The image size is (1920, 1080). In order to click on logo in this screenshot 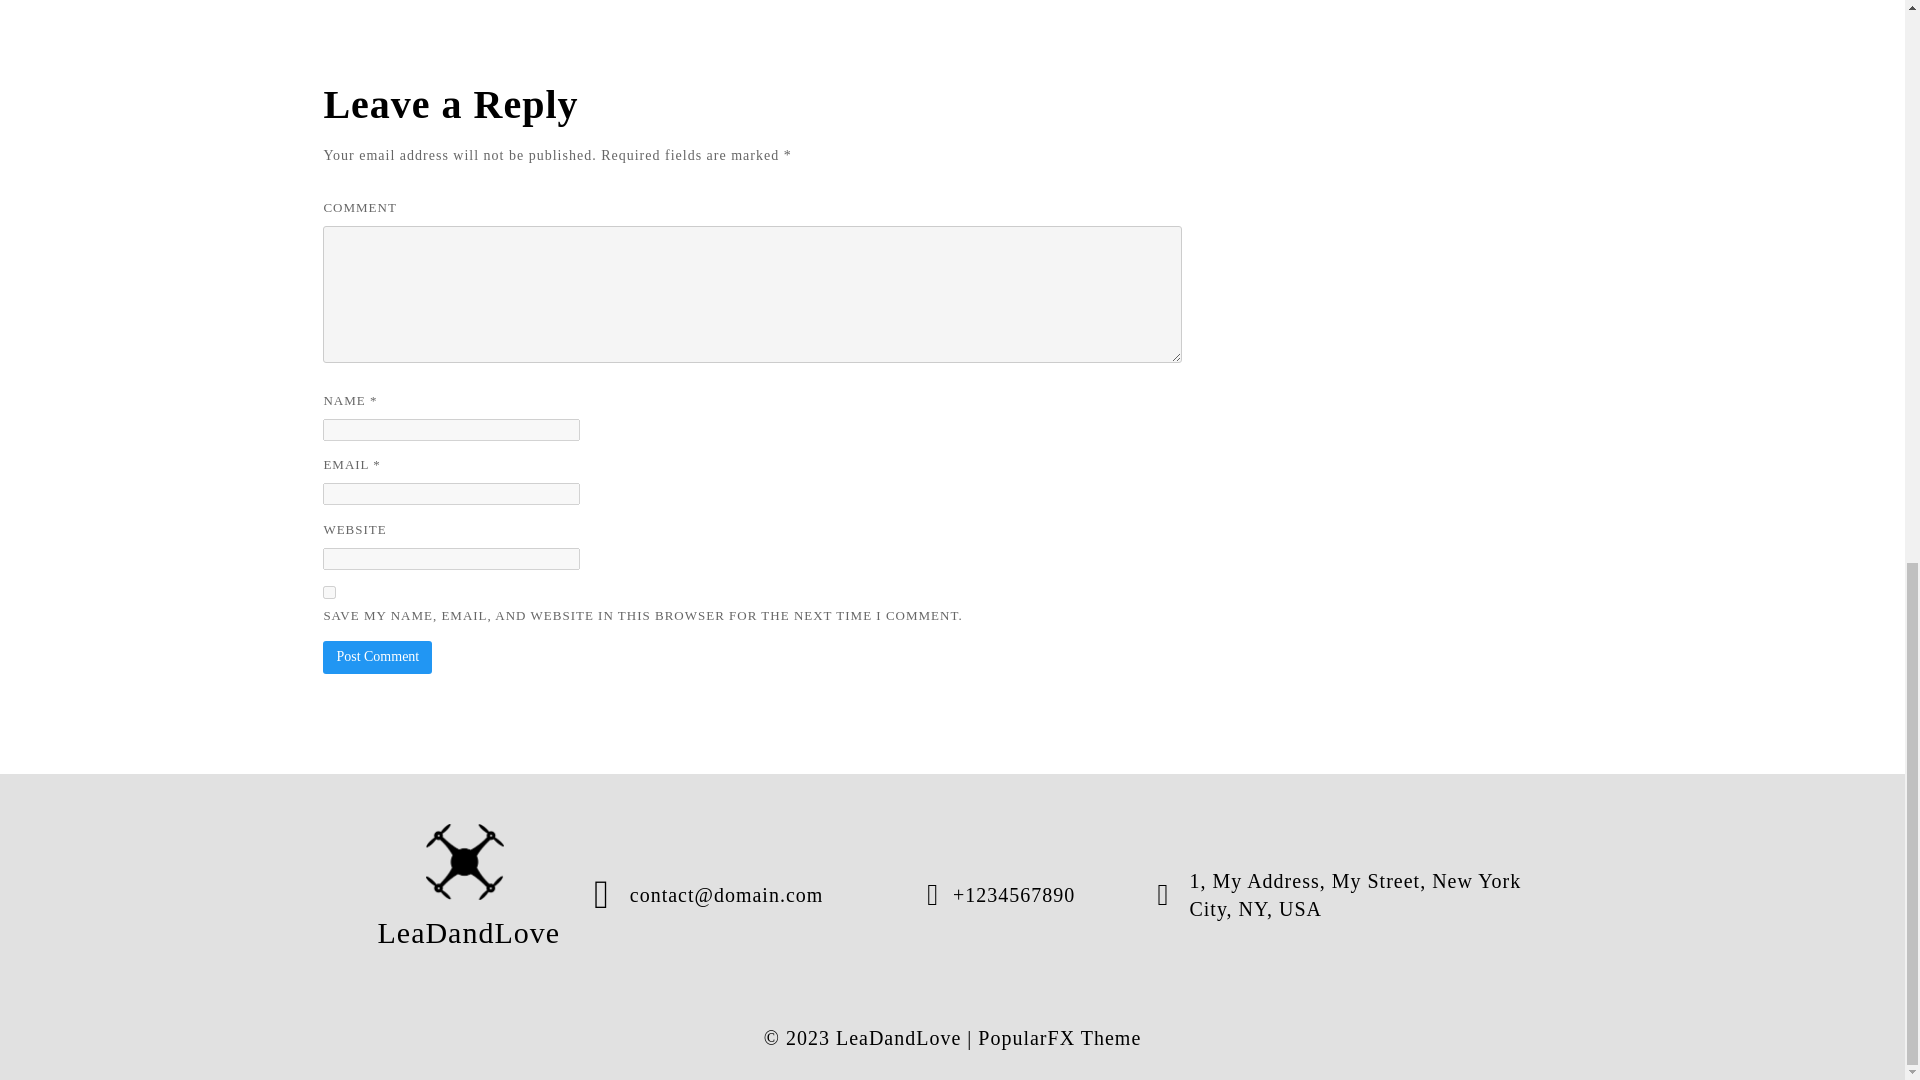, I will do `click(465, 862)`.